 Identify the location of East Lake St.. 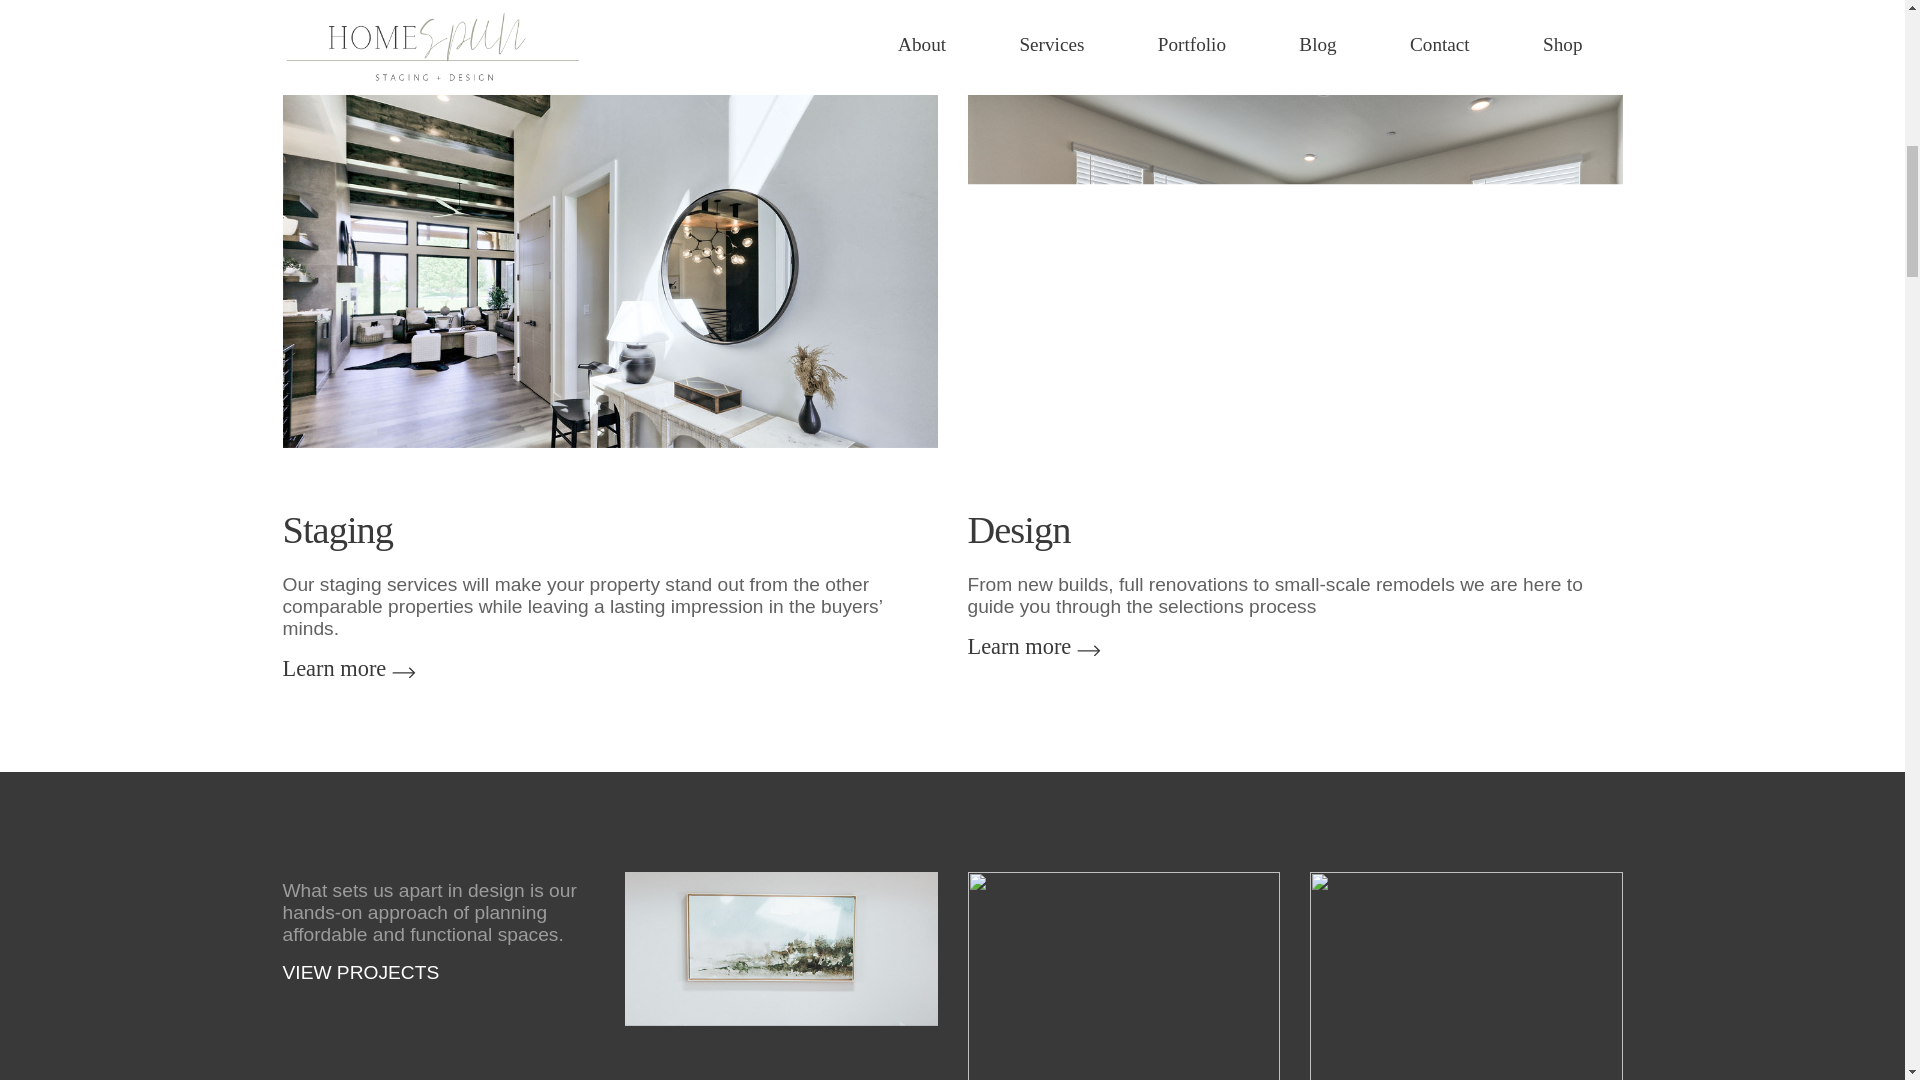
(1124, 976).